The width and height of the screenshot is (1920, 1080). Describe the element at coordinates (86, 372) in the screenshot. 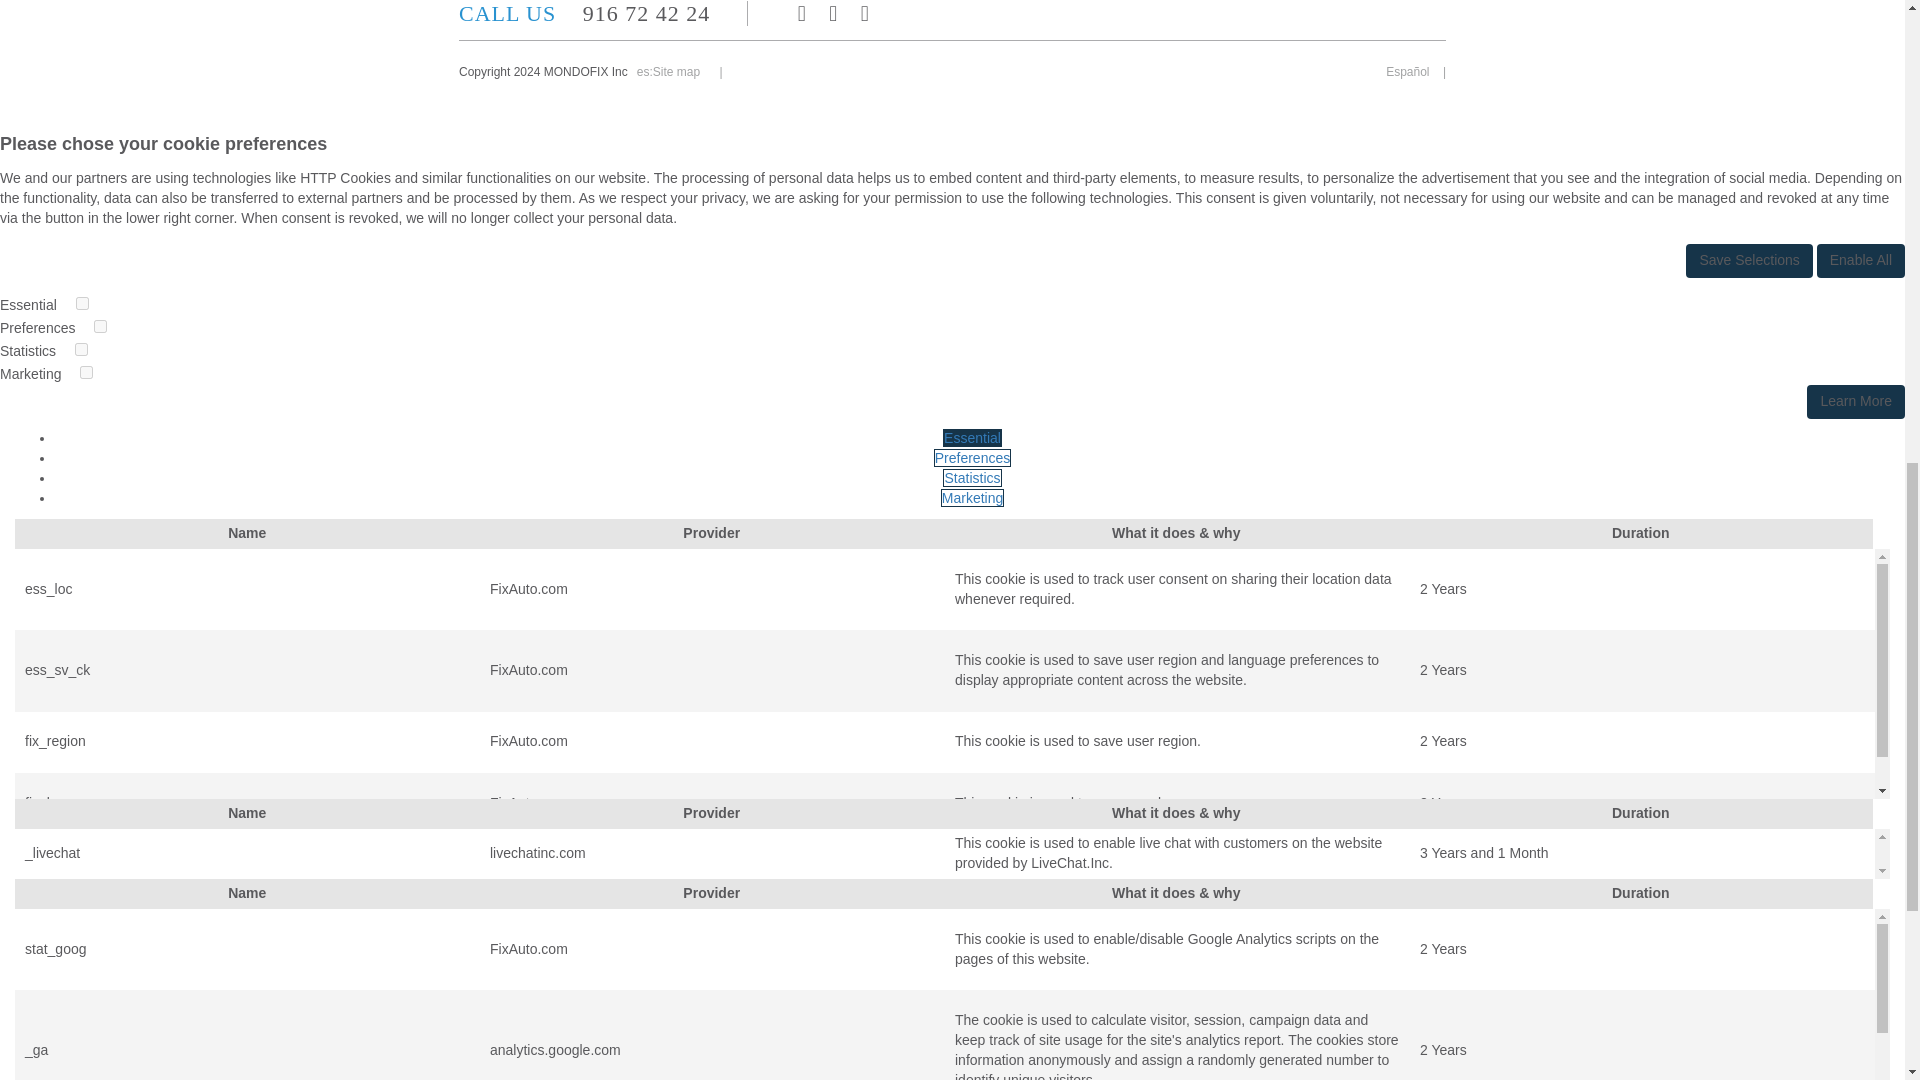

I see `on` at that location.